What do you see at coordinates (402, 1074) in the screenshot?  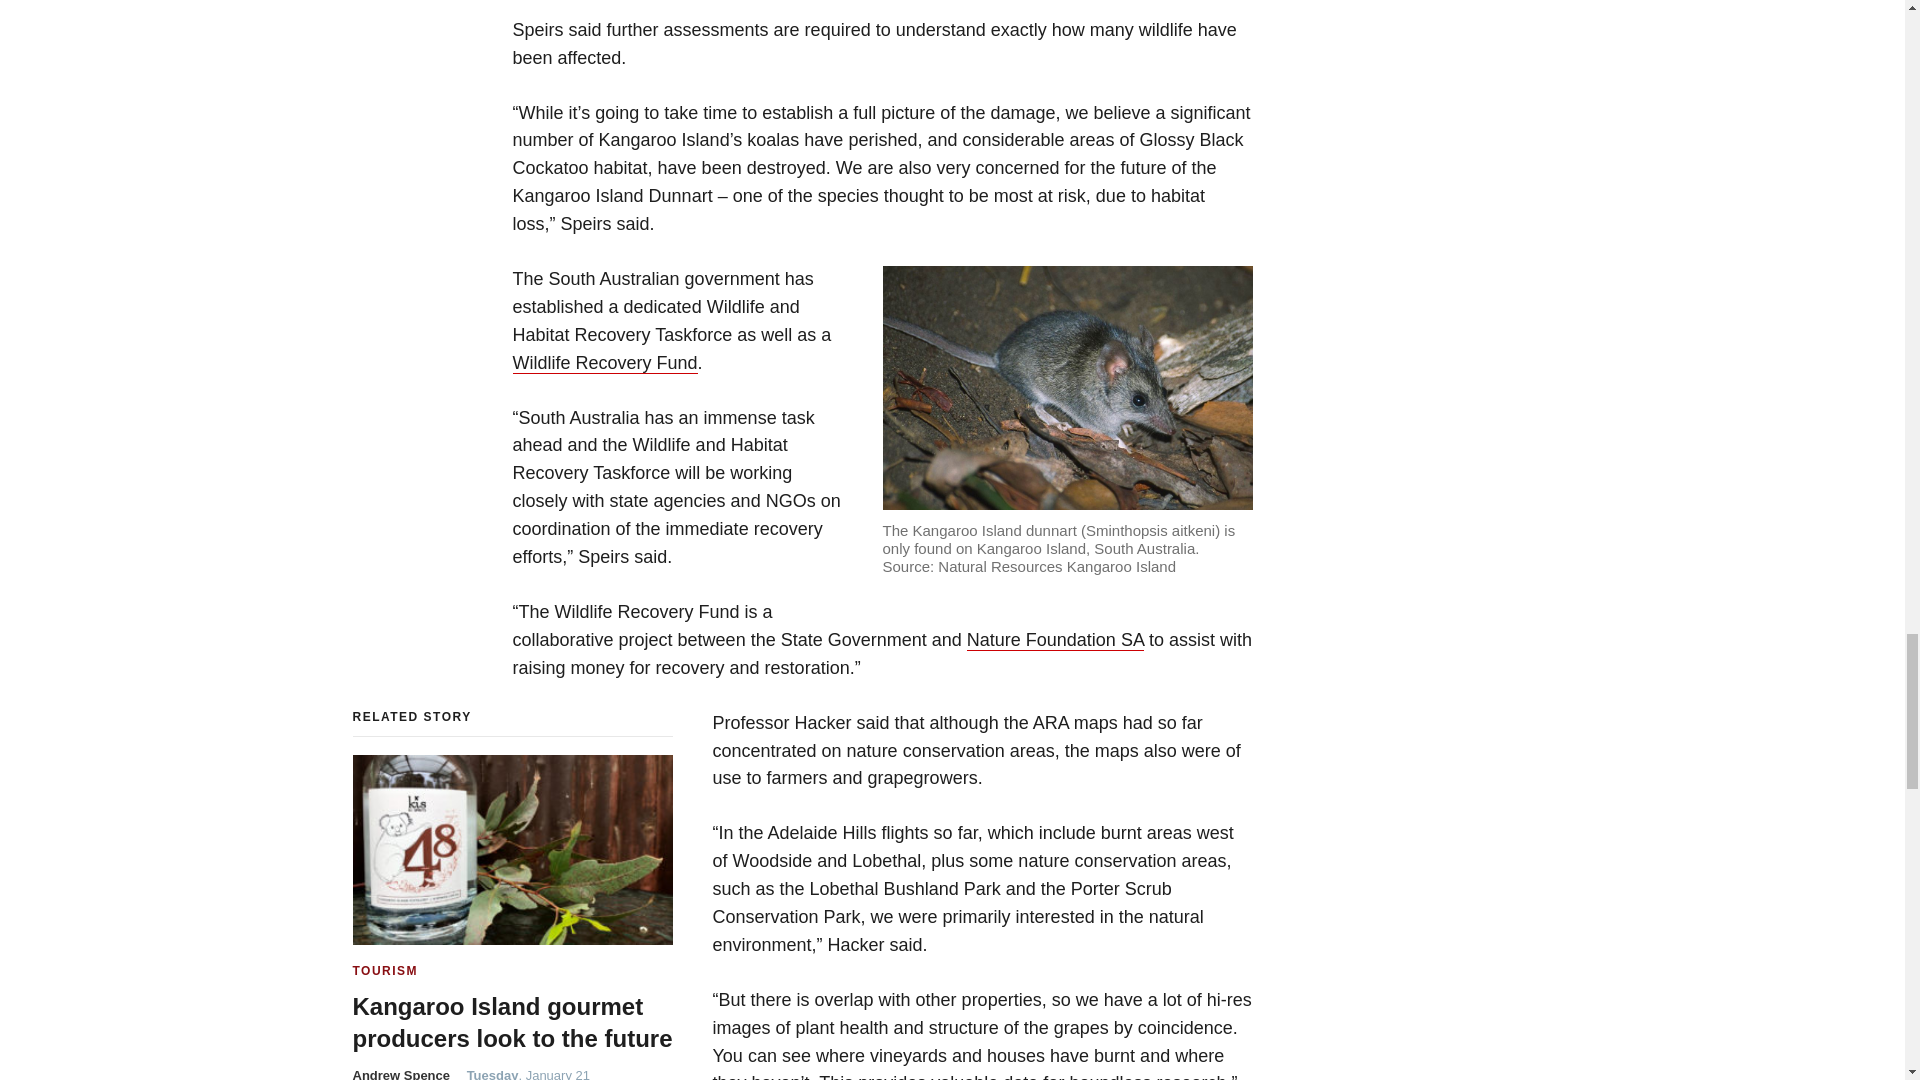 I see `Andrew Spence` at bounding box center [402, 1074].